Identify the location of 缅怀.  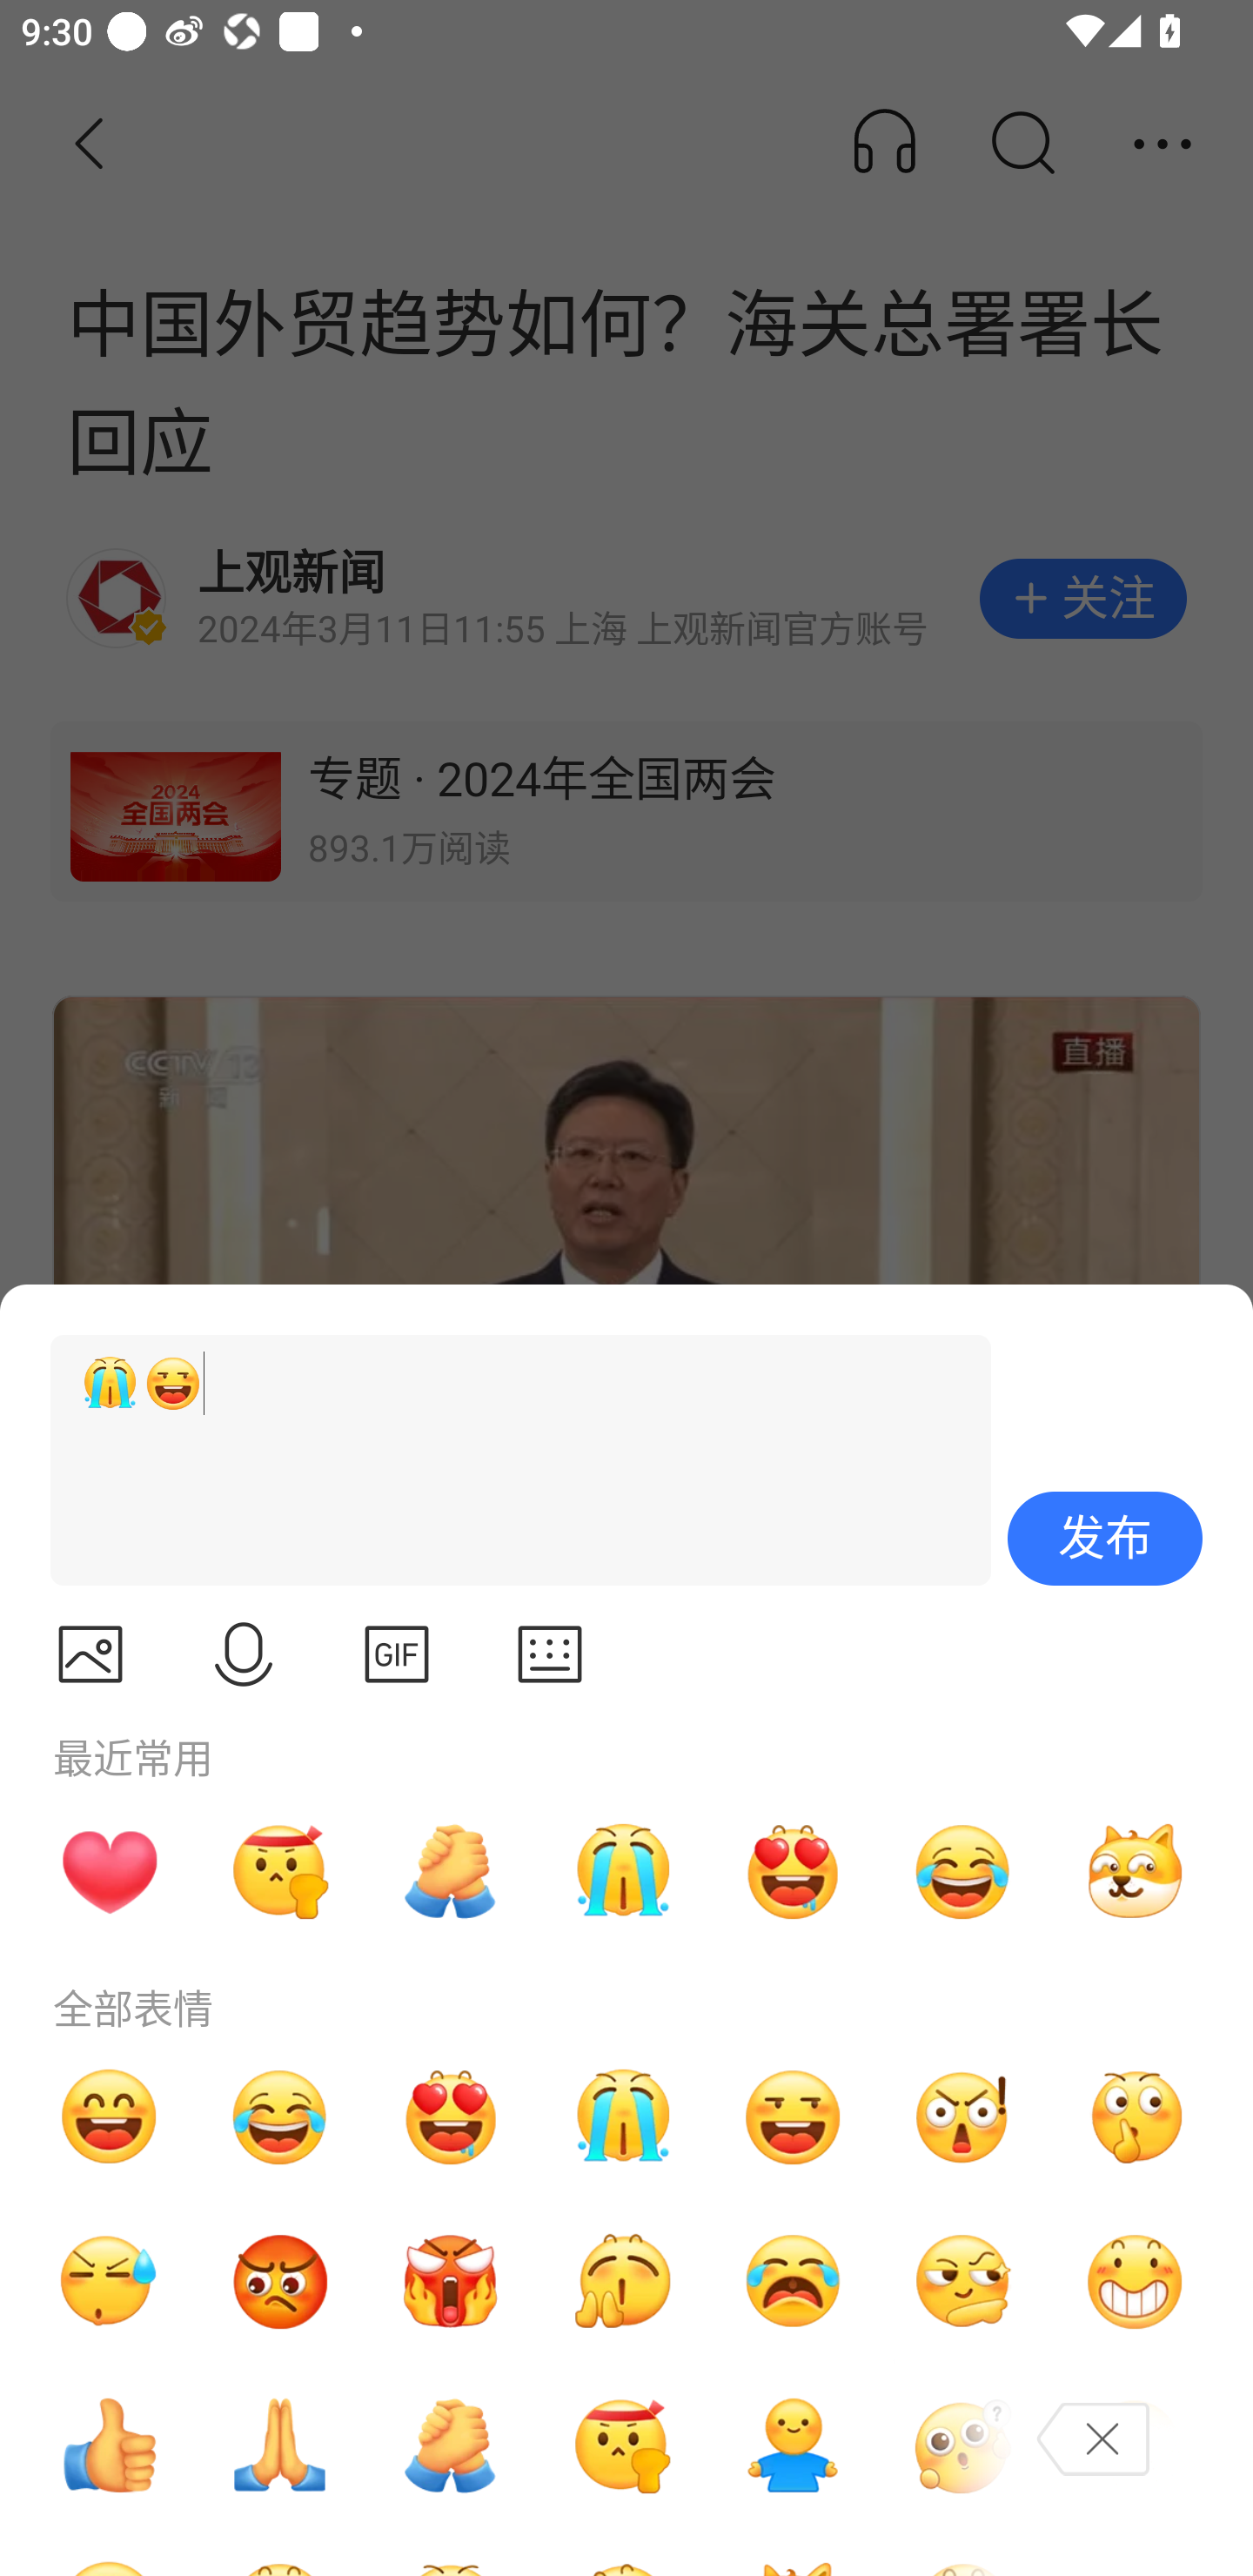
(280, 2445).